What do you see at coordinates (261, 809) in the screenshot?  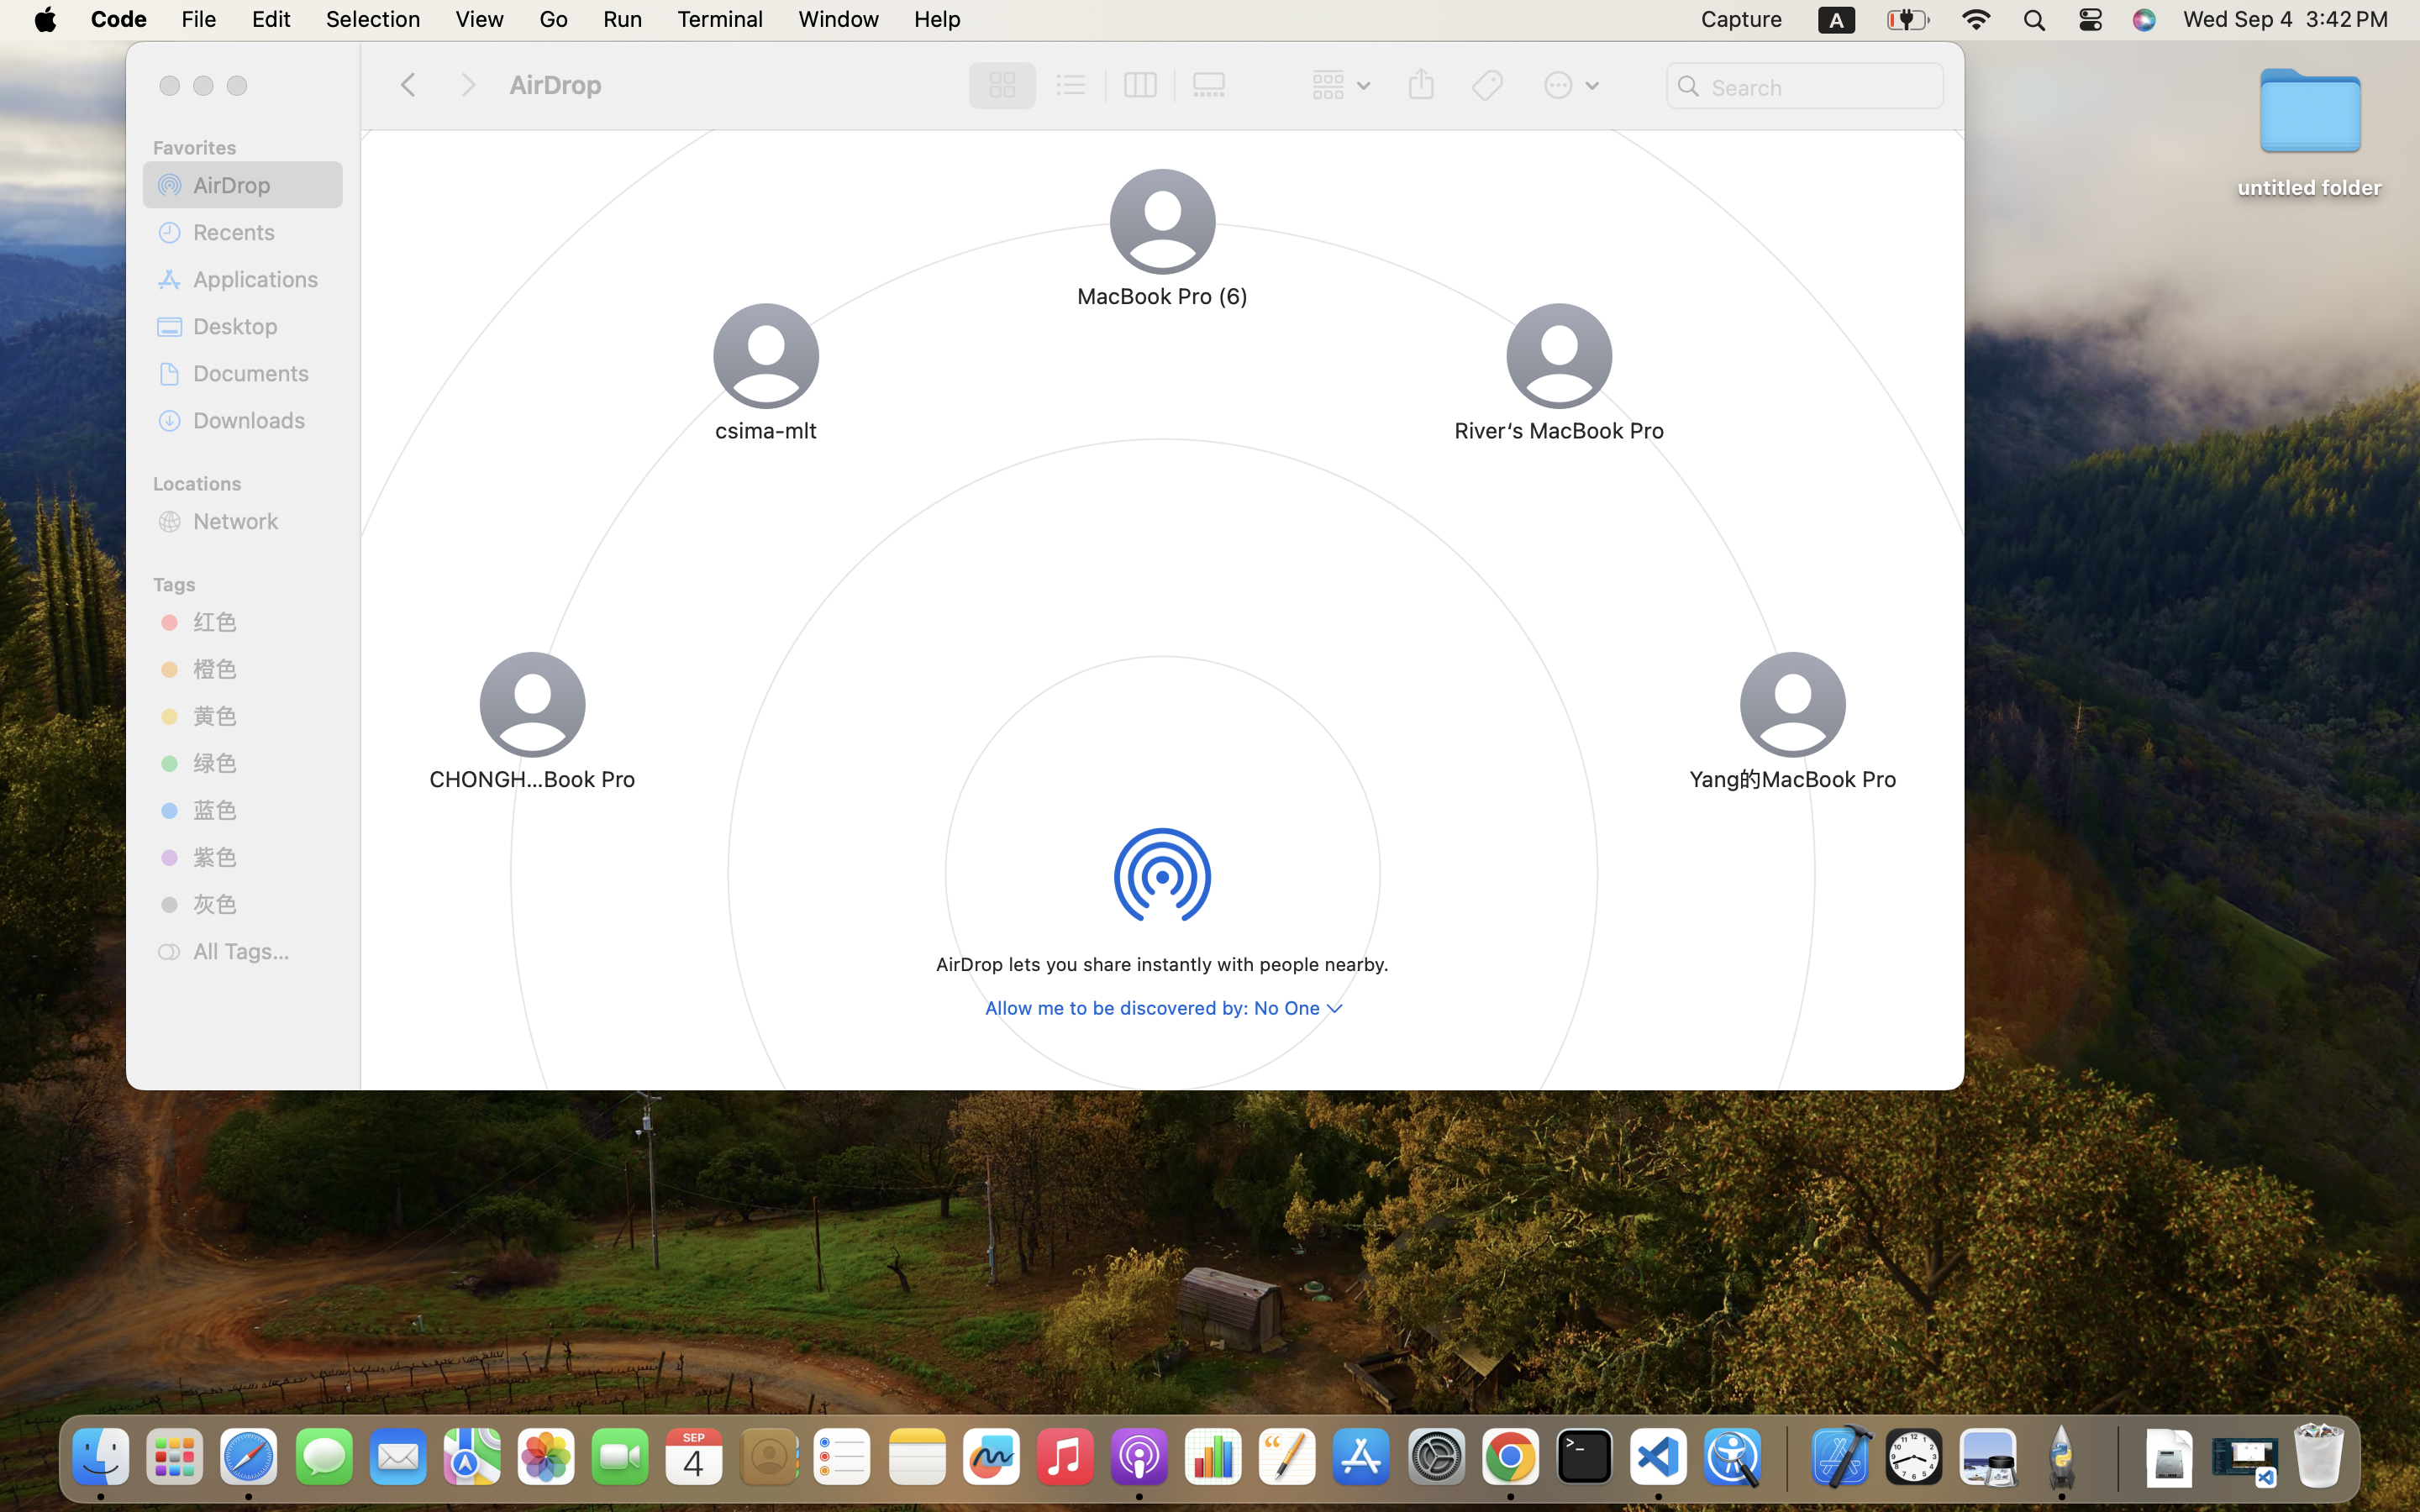 I see `蓝色` at bounding box center [261, 809].